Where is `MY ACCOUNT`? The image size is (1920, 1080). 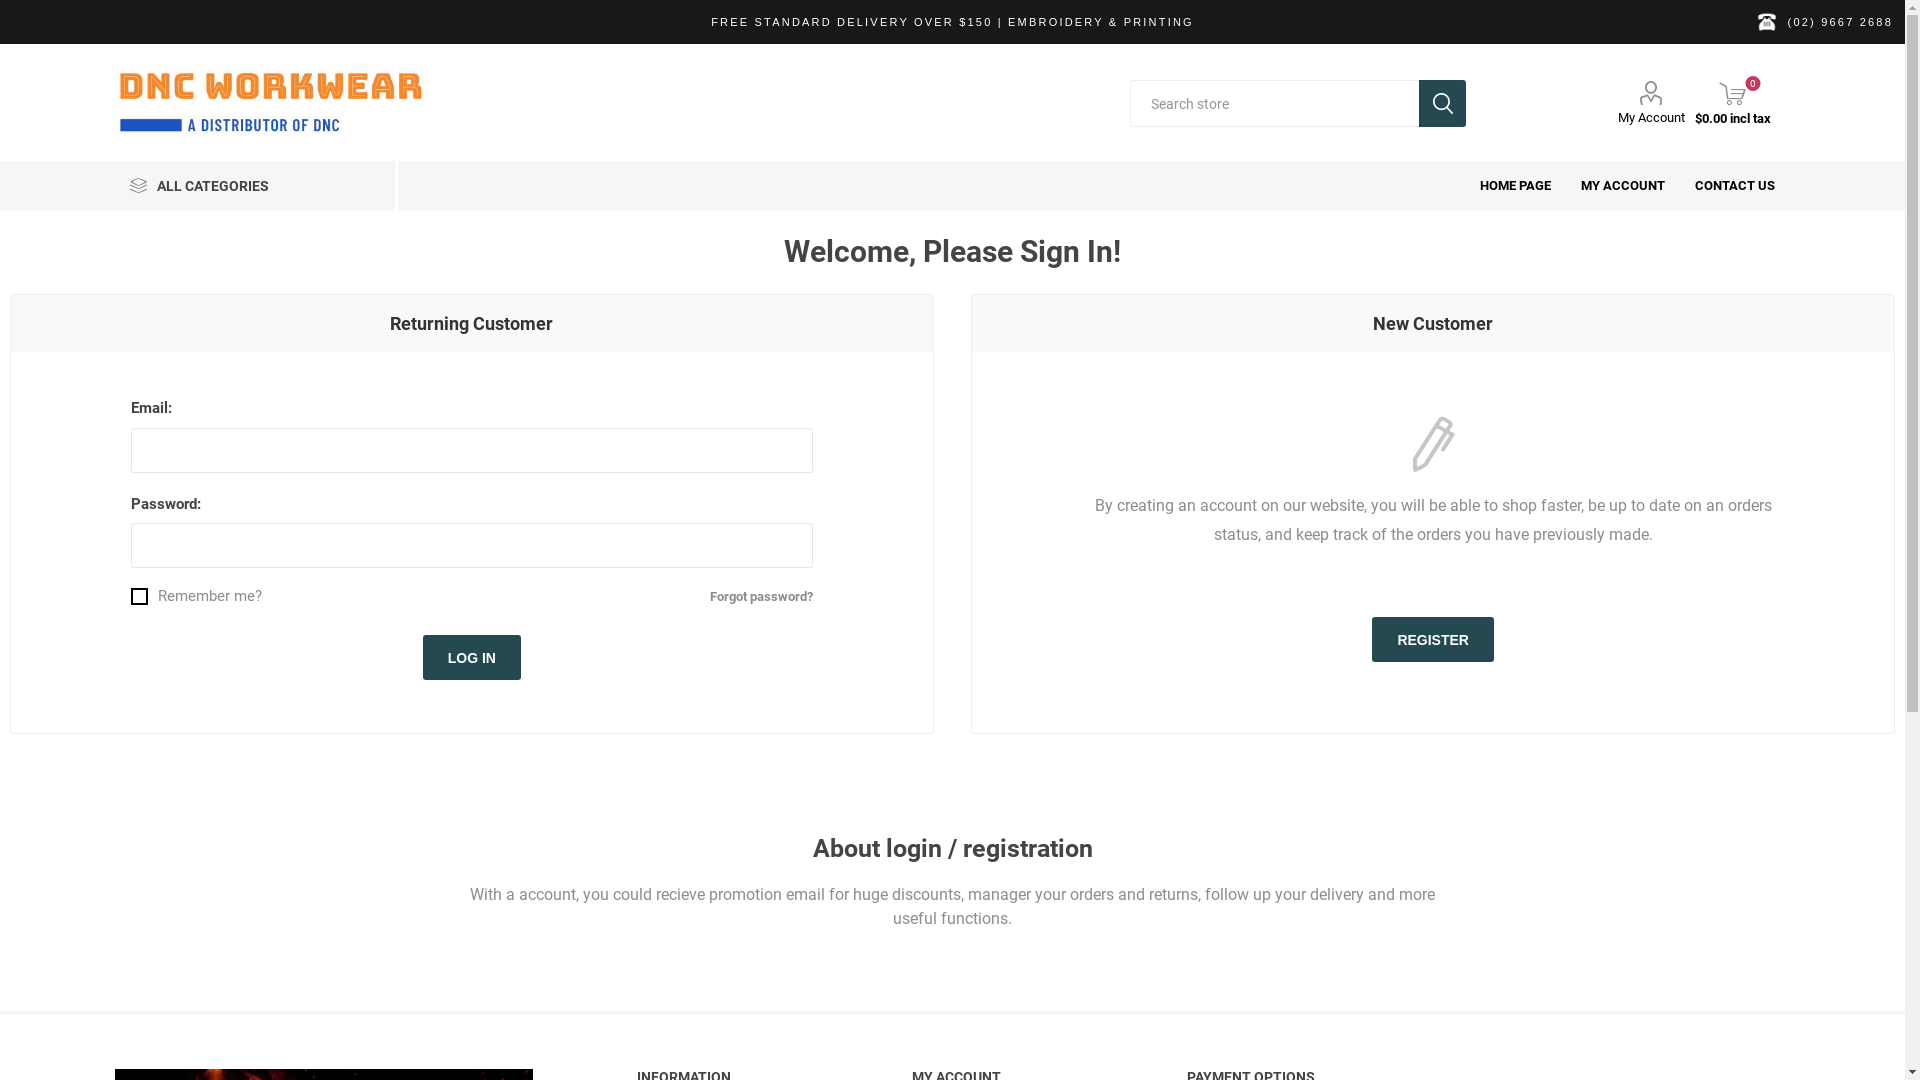
MY ACCOUNT is located at coordinates (1623, 186).